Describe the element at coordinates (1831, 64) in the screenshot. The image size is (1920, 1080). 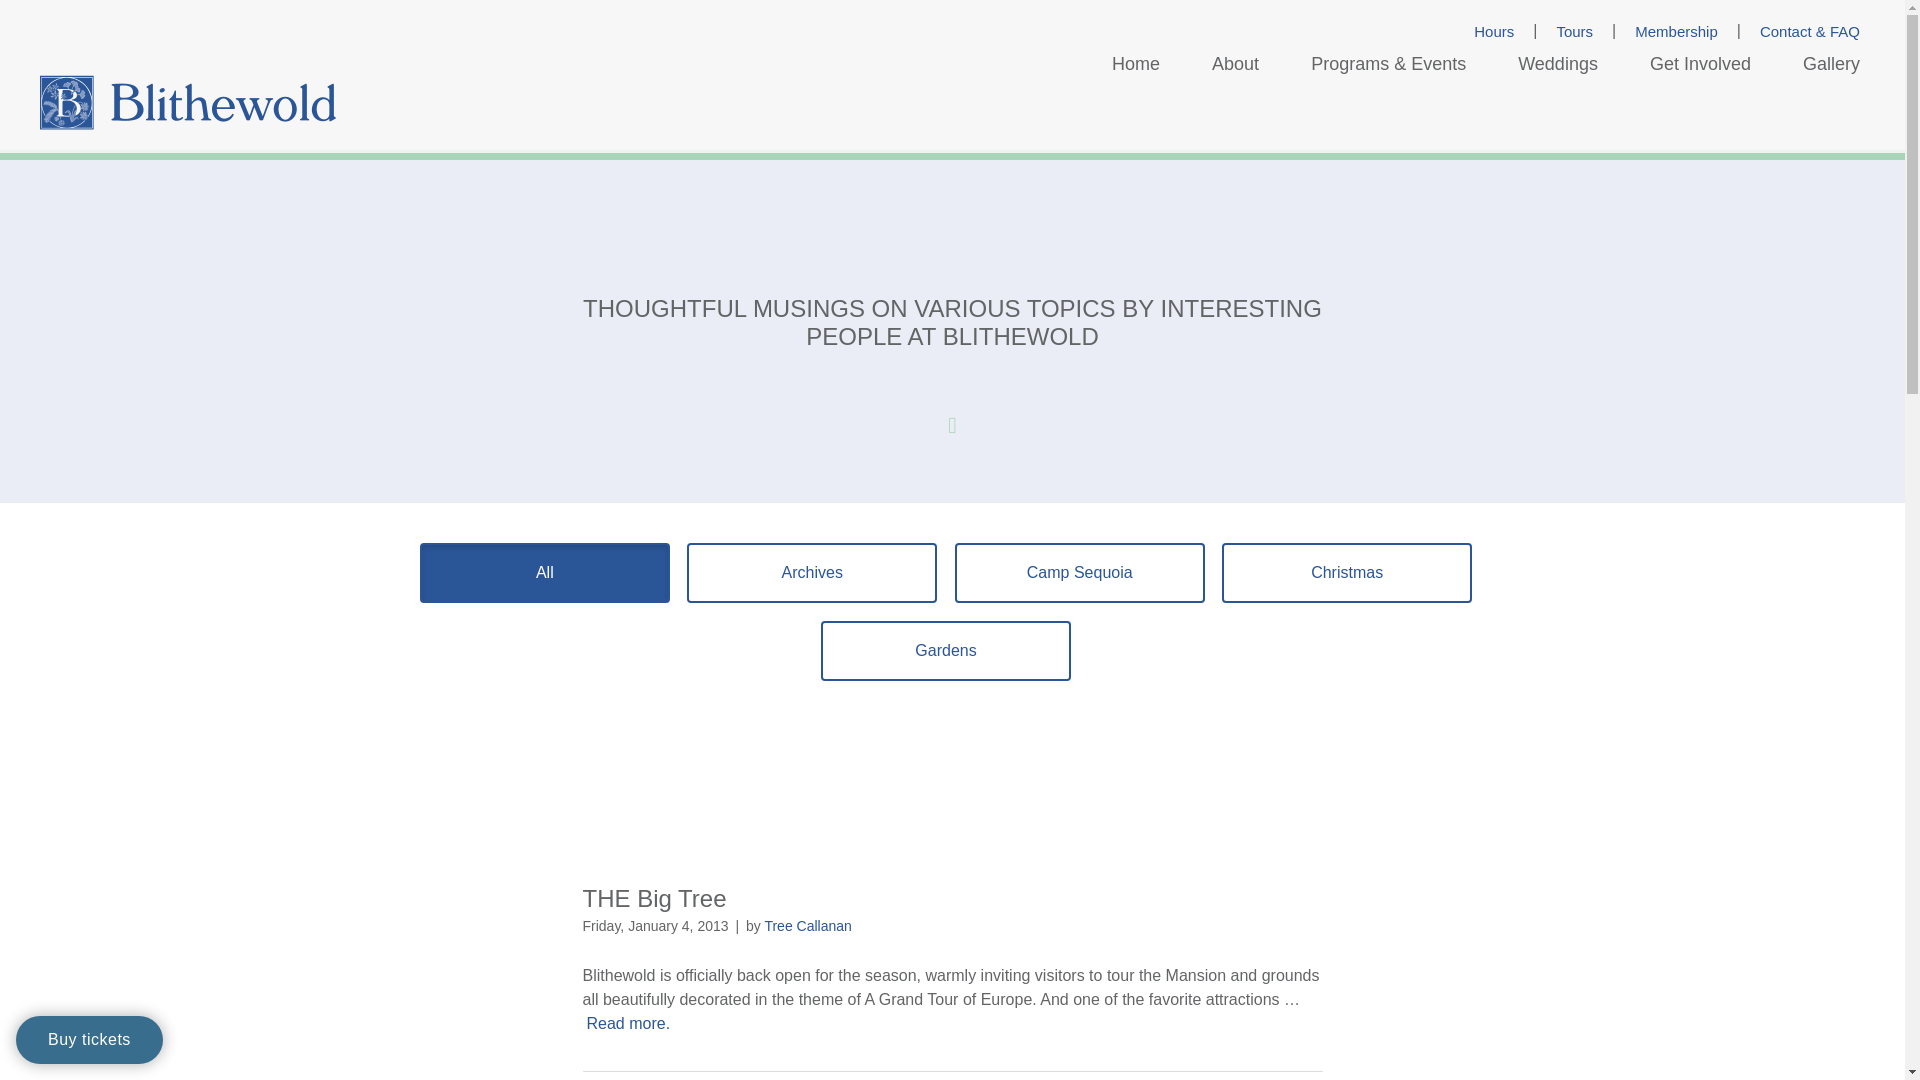
I see `Gallery` at that location.